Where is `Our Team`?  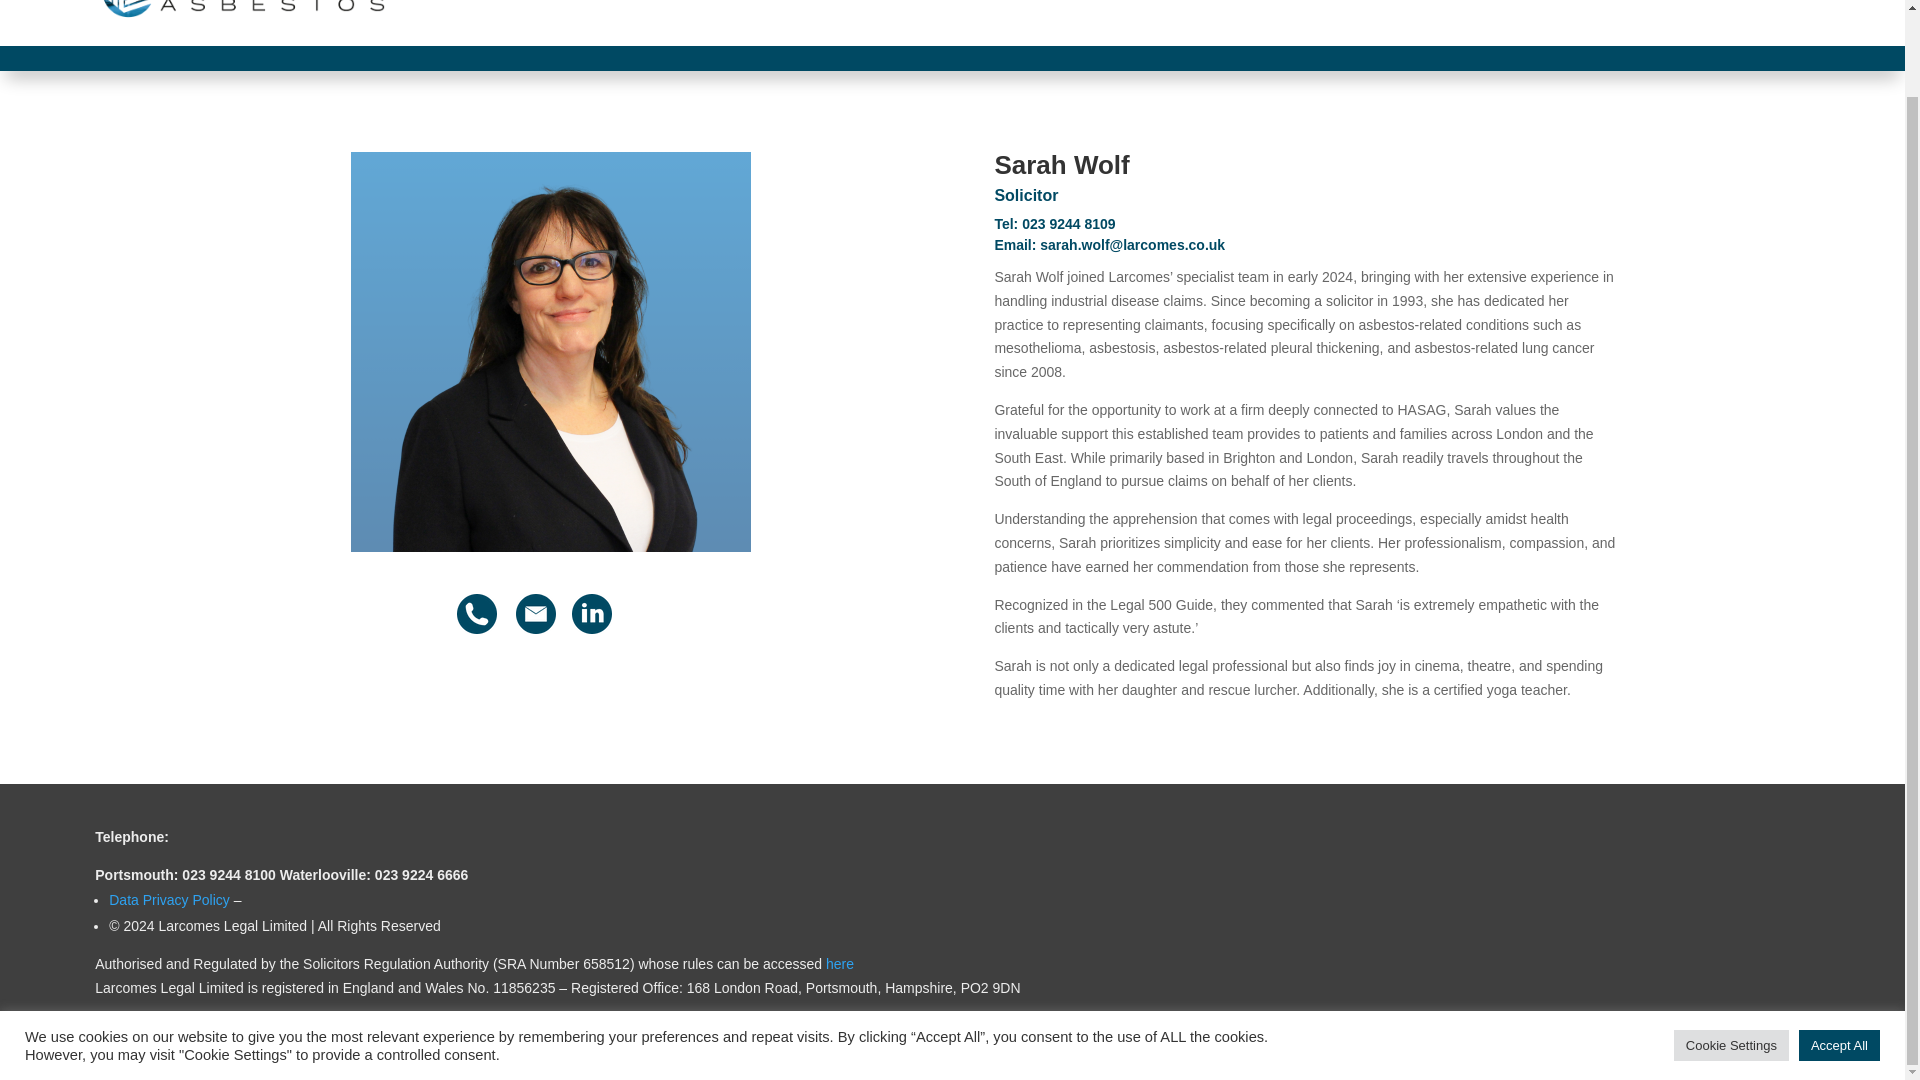 Our Team is located at coordinates (1014, 15).